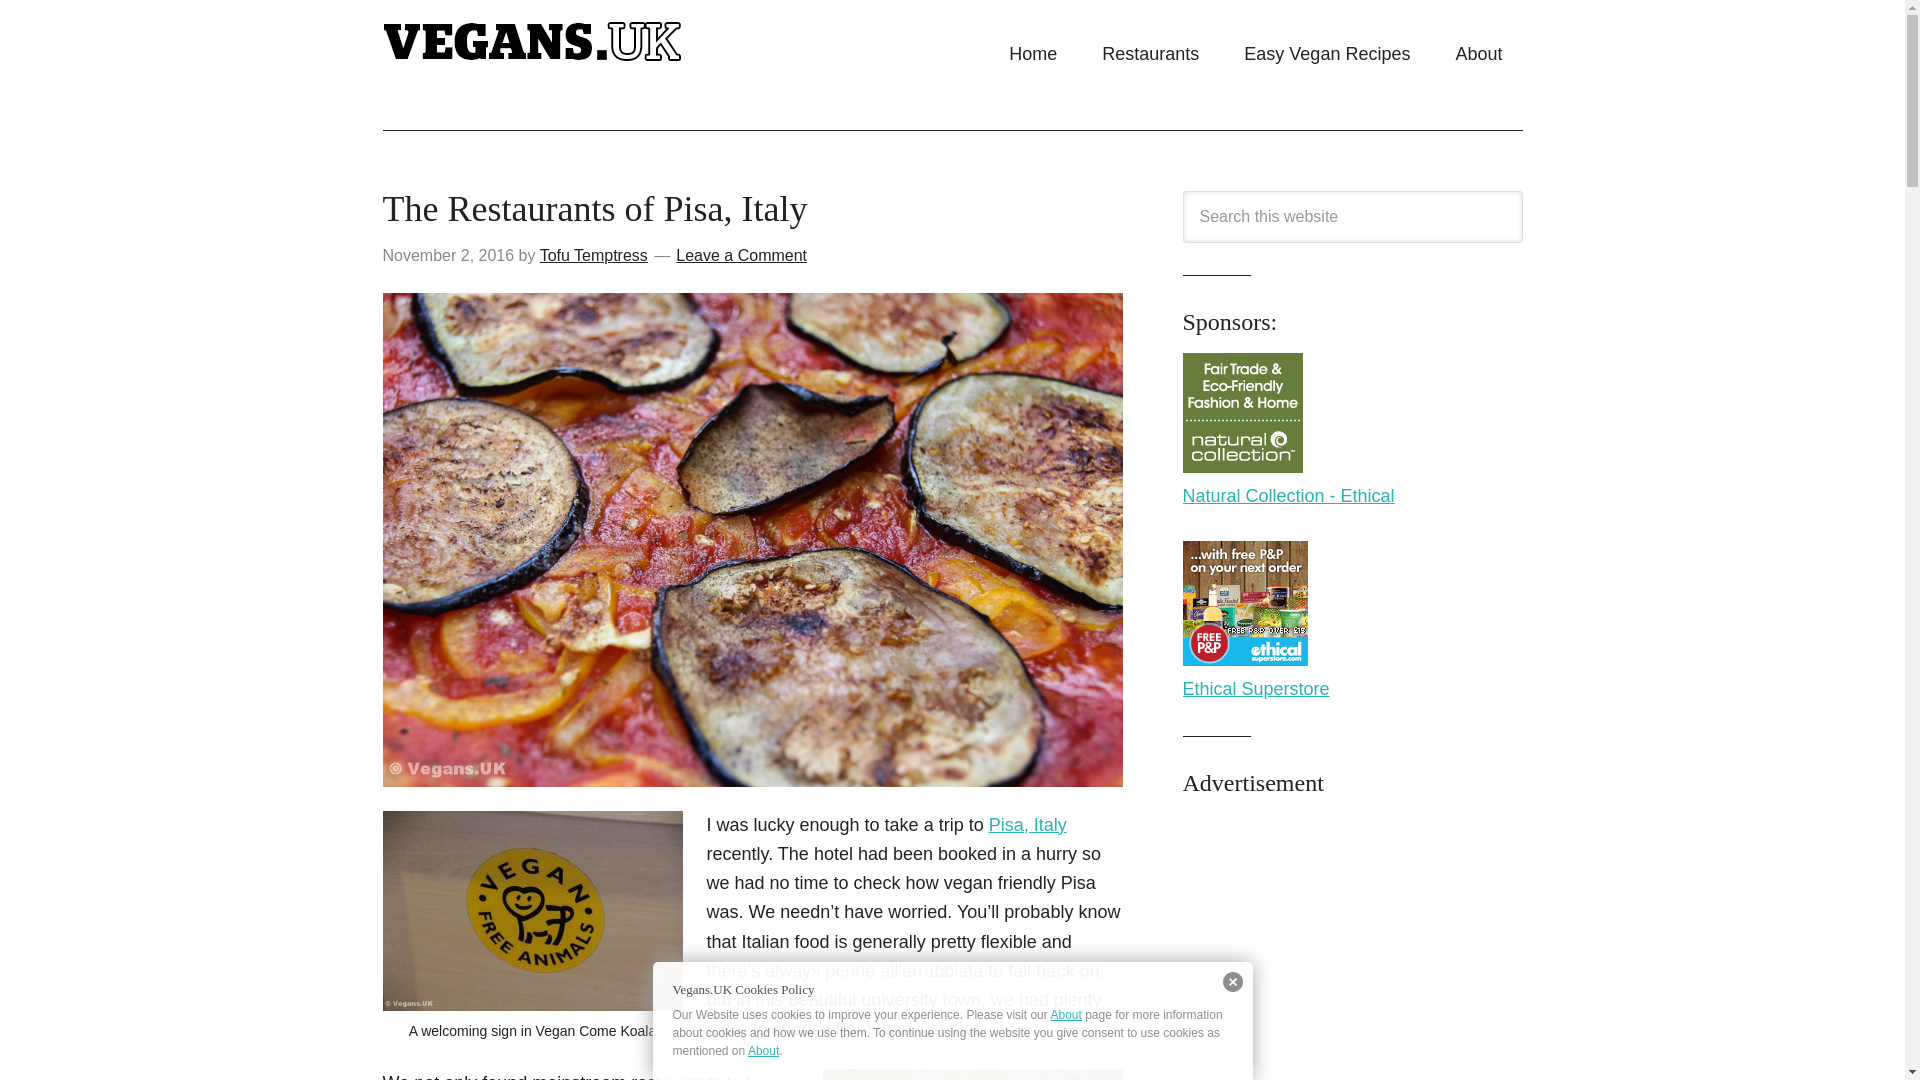 Image resolution: width=1920 pixels, height=1080 pixels. Describe the element at coordinates (594, 208) in the screenshot. I see `The Restaurants of Pisa, Italy` at that location.